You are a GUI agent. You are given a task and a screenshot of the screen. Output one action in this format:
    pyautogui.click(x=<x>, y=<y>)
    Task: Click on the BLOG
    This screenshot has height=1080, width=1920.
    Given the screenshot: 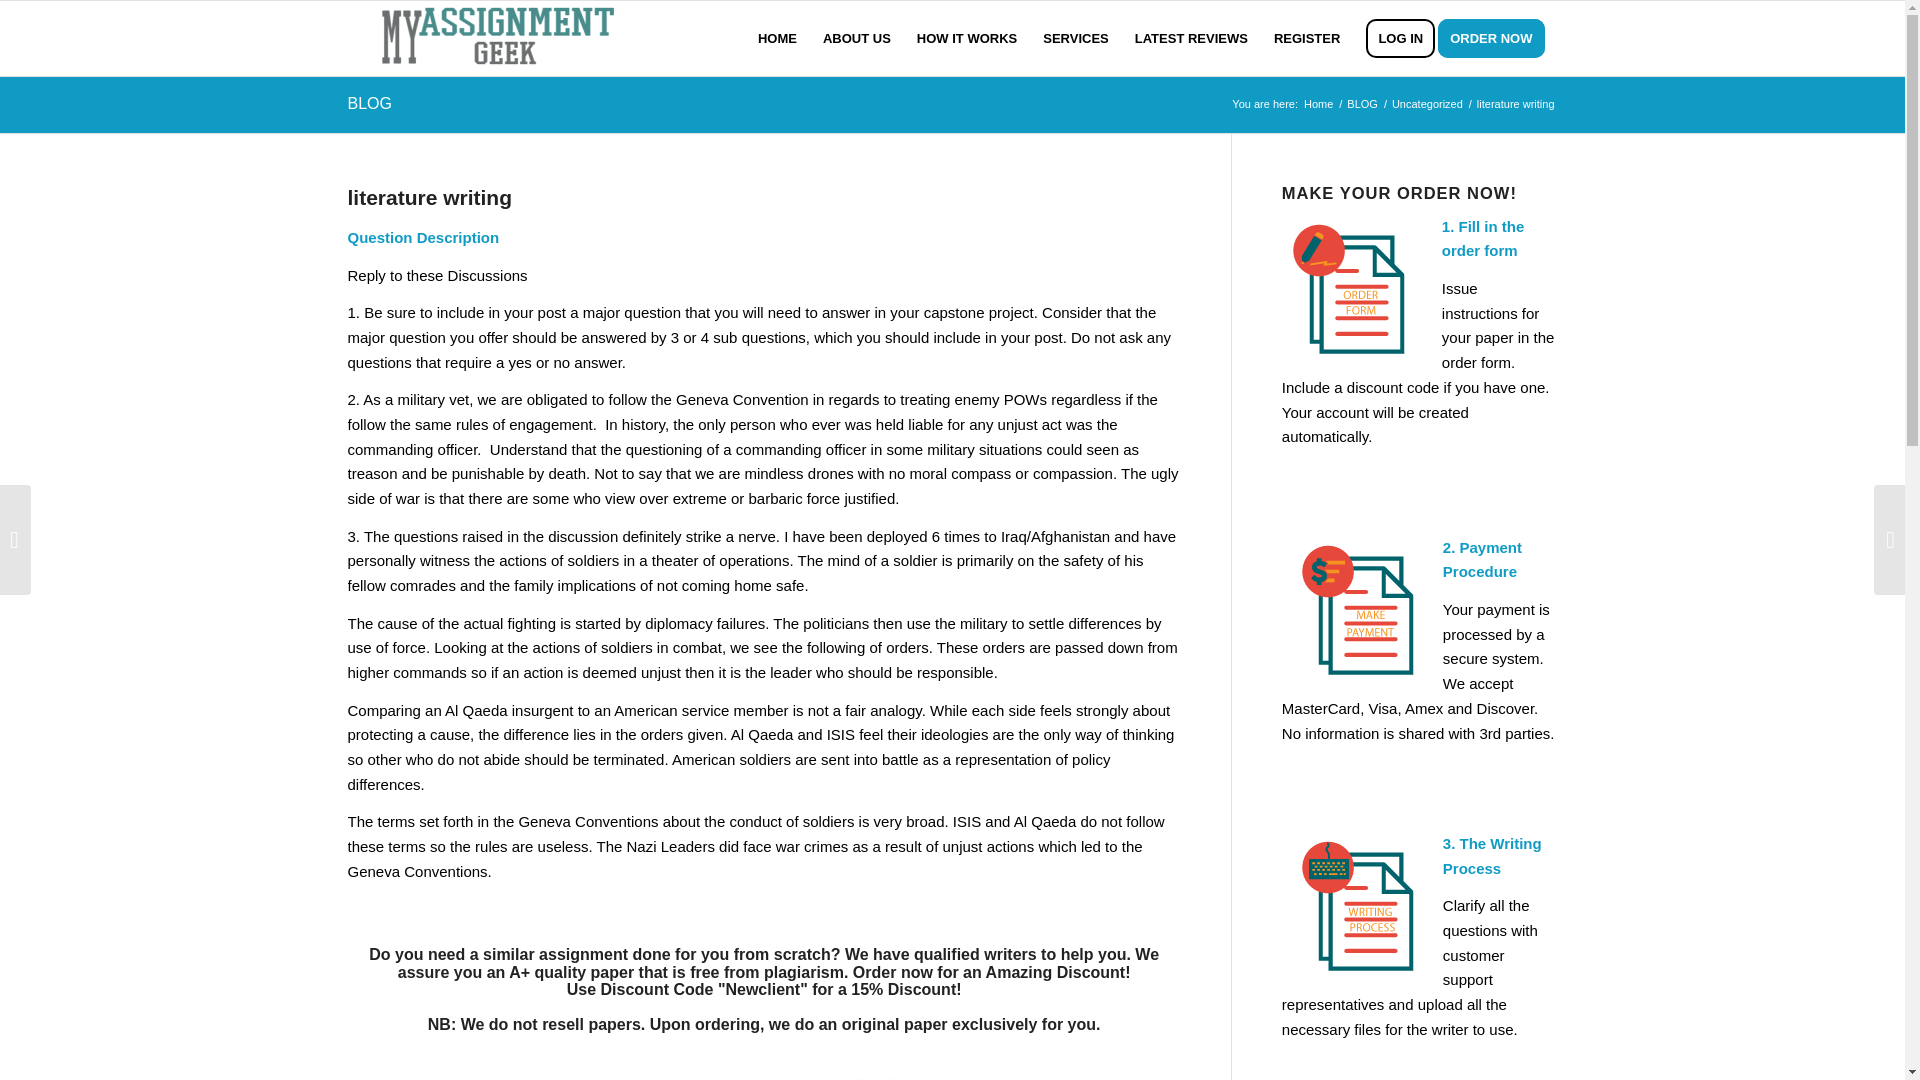 What is the action you would take?
    pyautogui.click(x=1362, y=104)
    